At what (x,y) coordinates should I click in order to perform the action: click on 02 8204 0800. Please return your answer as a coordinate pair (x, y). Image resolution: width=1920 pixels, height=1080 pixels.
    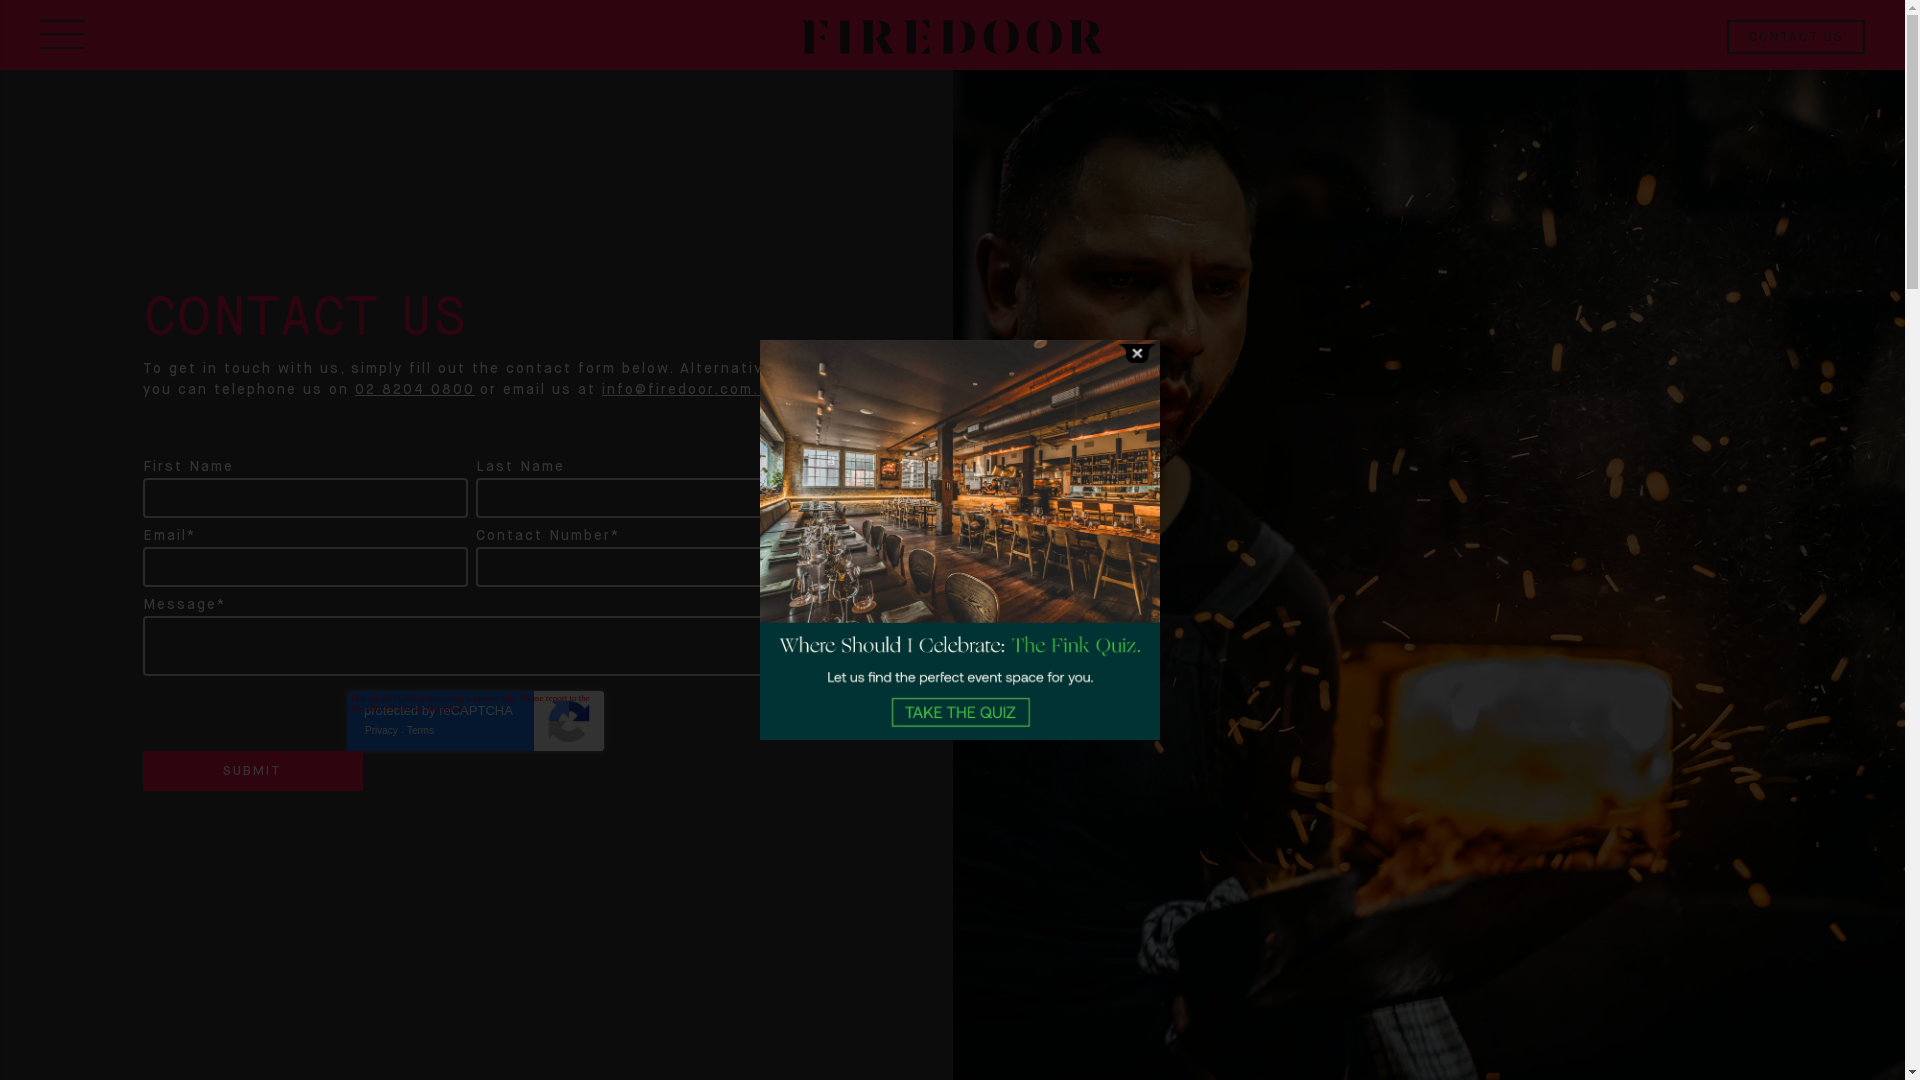
    Looking at the image, I should click on (415, 390).